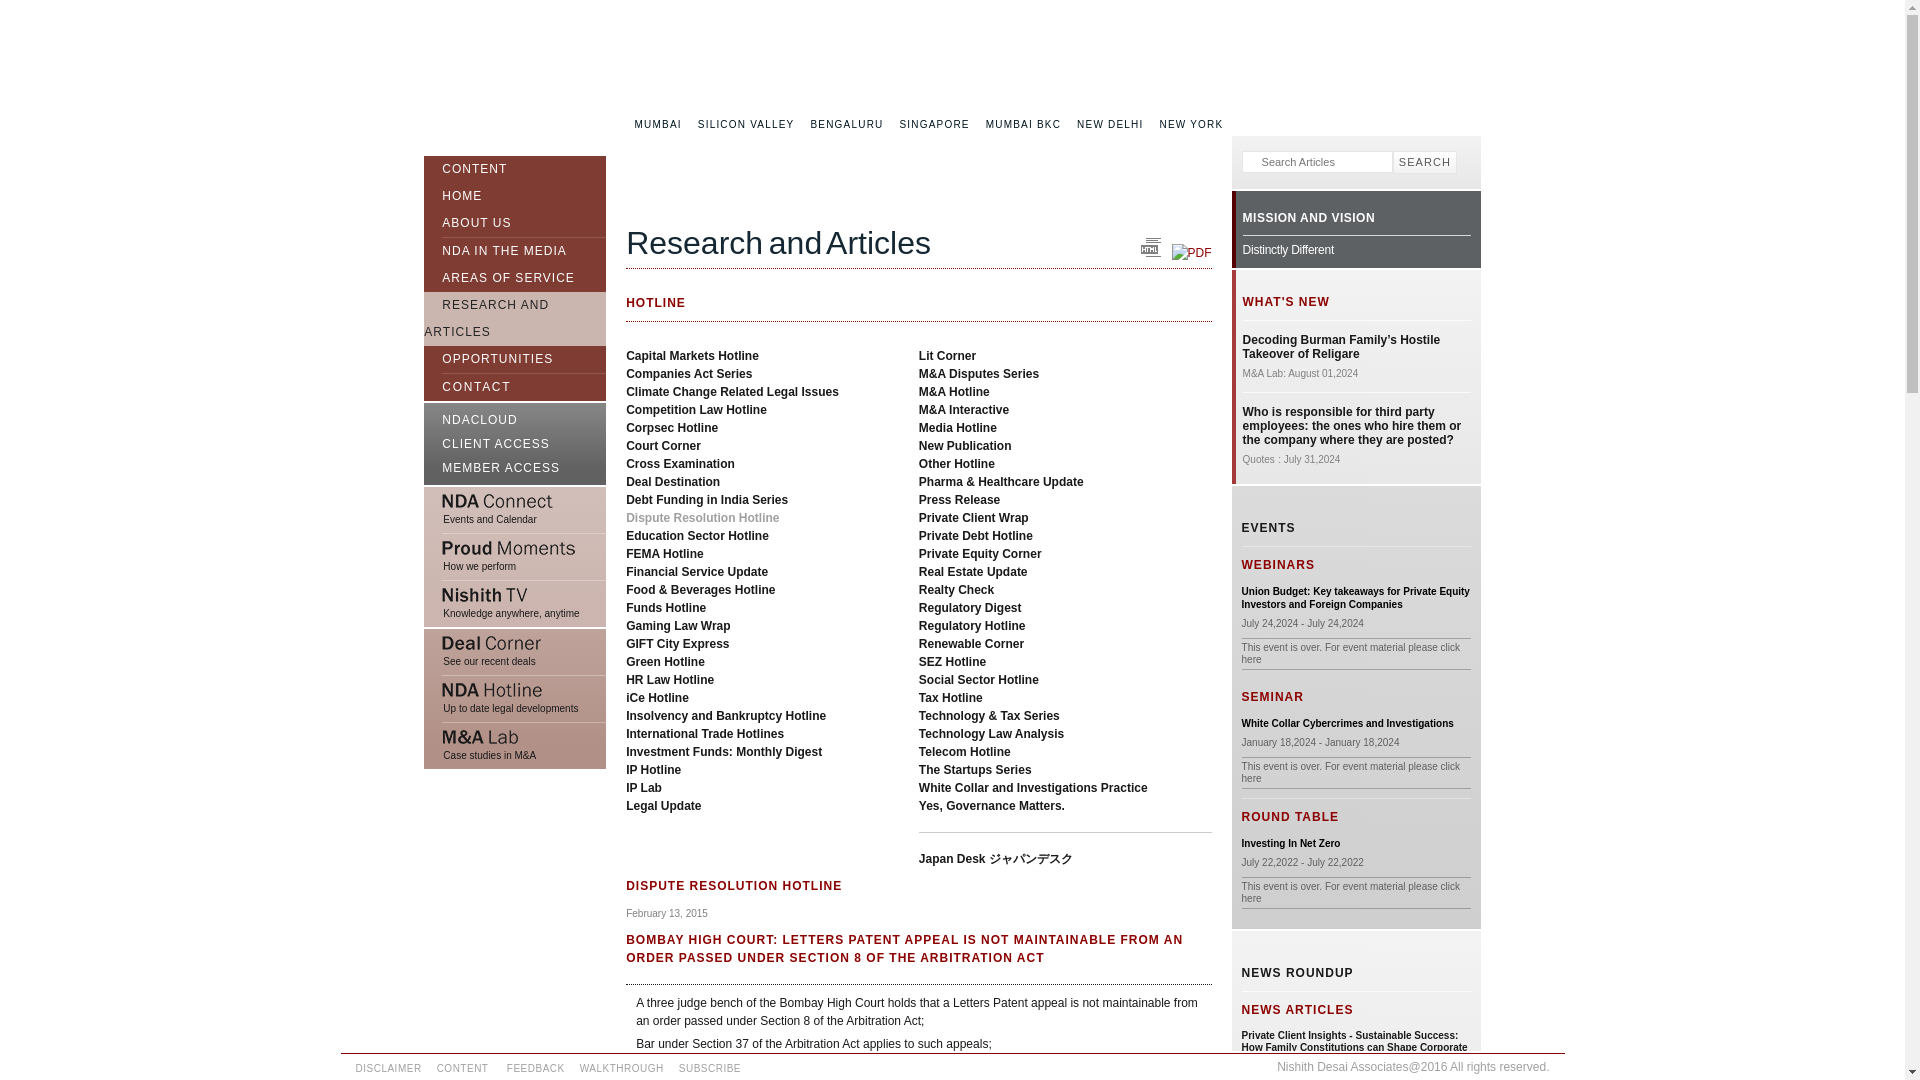 The image size is (1920, 1080). What do you see at coordinates (515, 699) in the screenshot?
I see `Up to date legal developments` at bounding box center [515, 699].